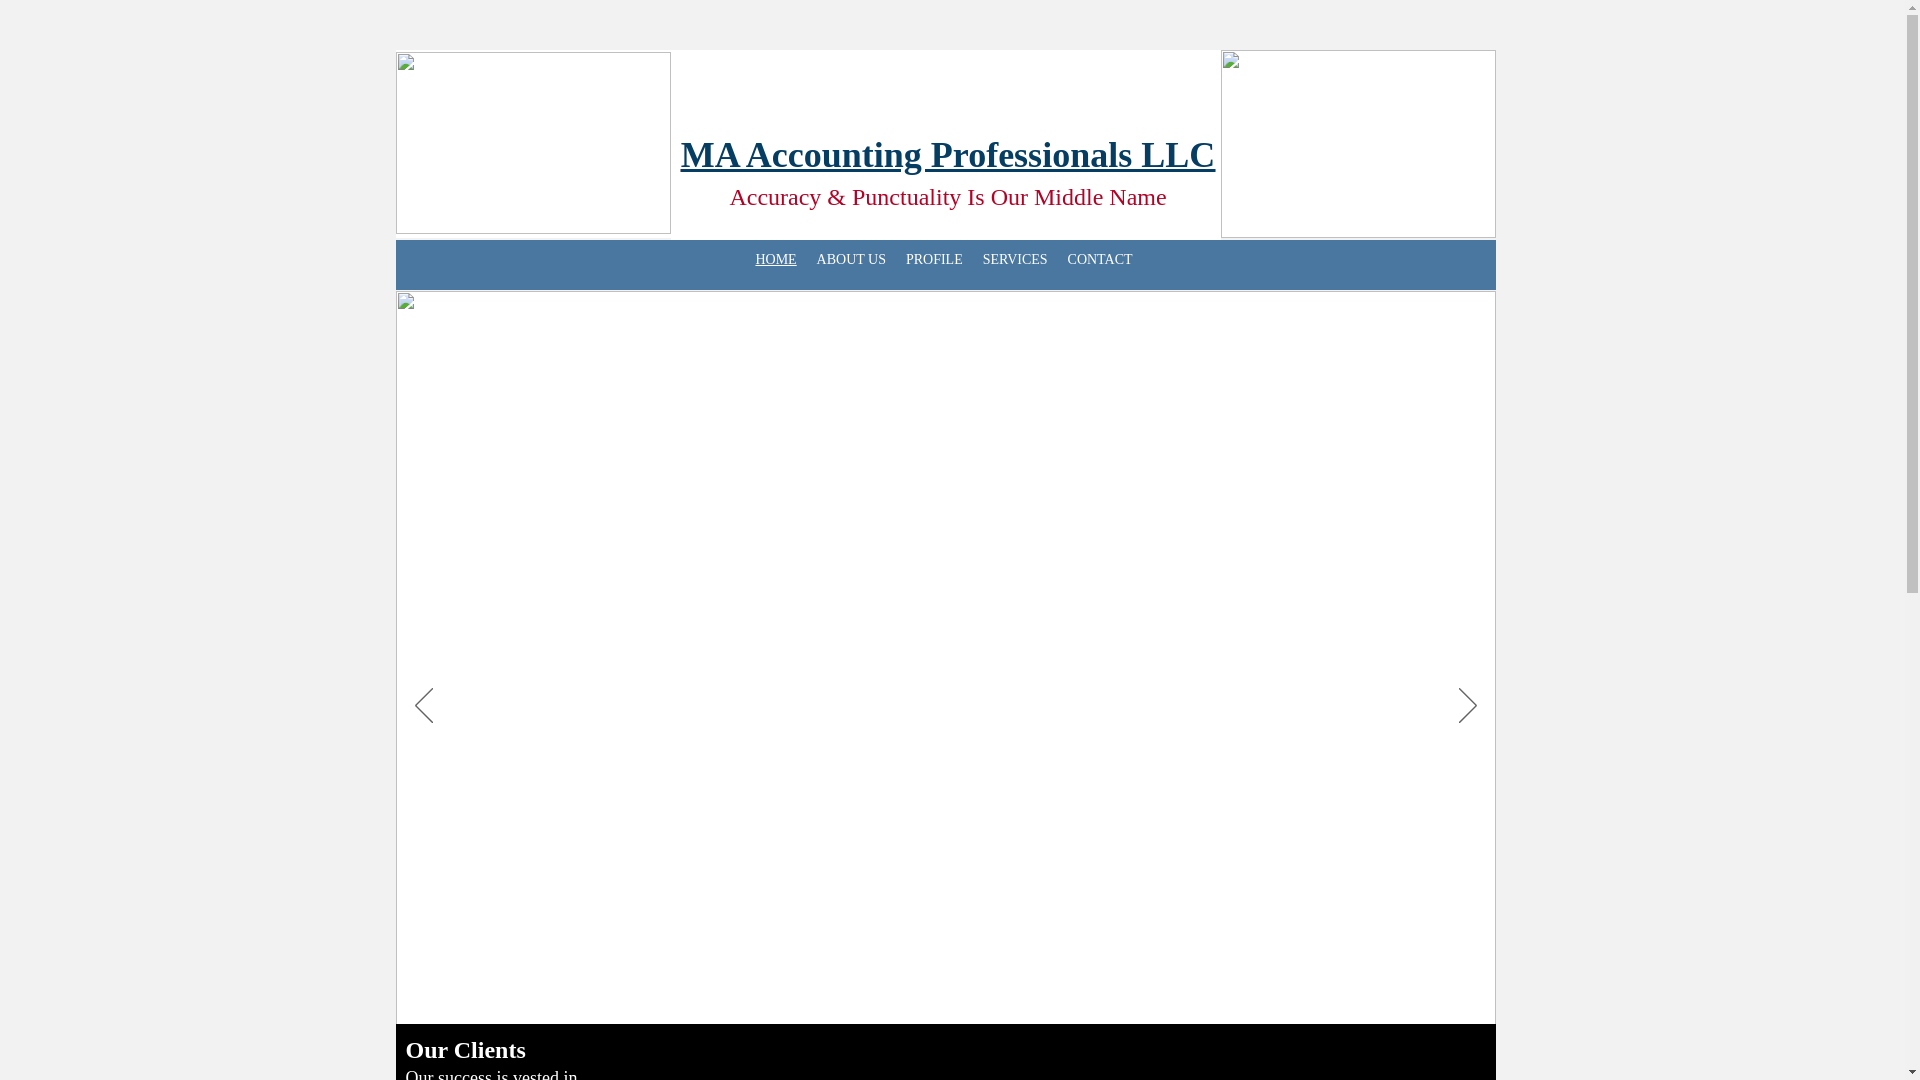  What do you see at coordinates (1015, 260) in the screenshot?
I see `SERVICES` at bounding box center [1015, 260].